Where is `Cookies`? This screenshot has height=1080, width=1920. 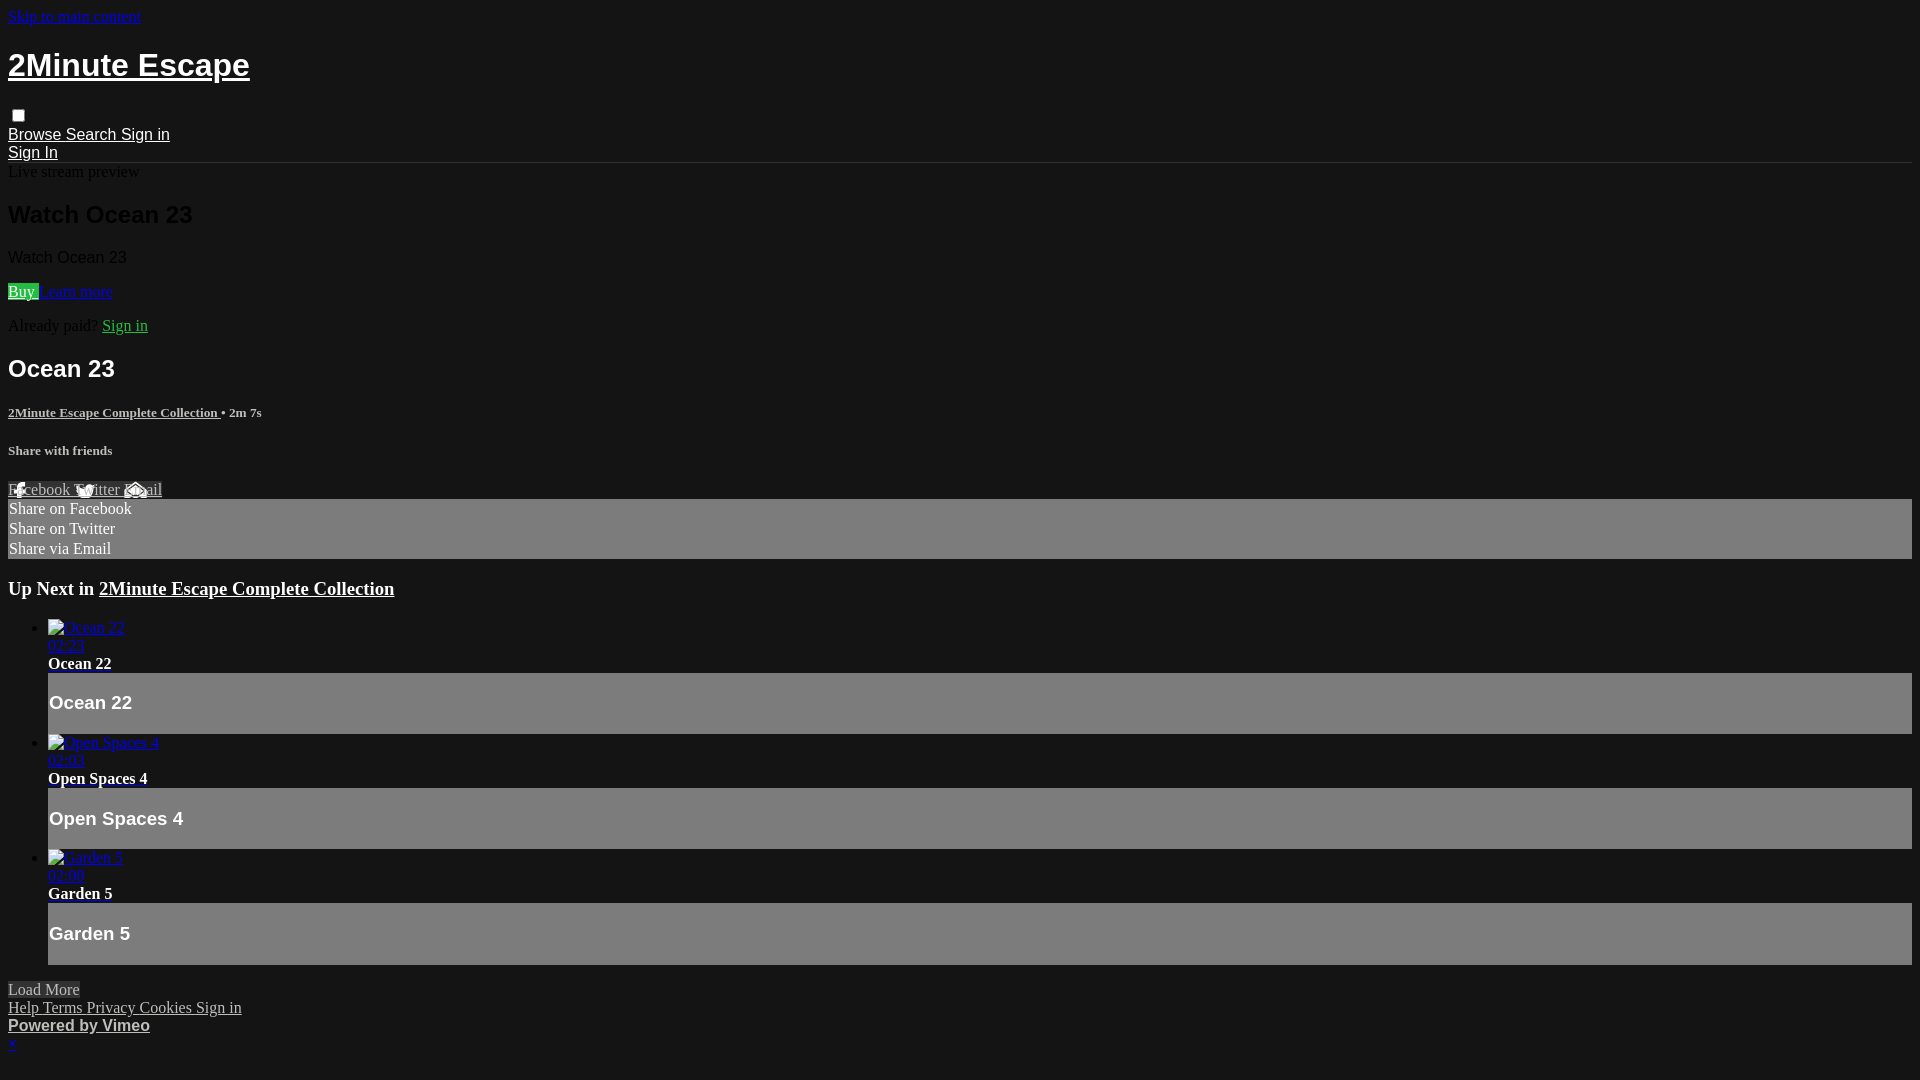 Cookies is located at coordinates (167, 1008).